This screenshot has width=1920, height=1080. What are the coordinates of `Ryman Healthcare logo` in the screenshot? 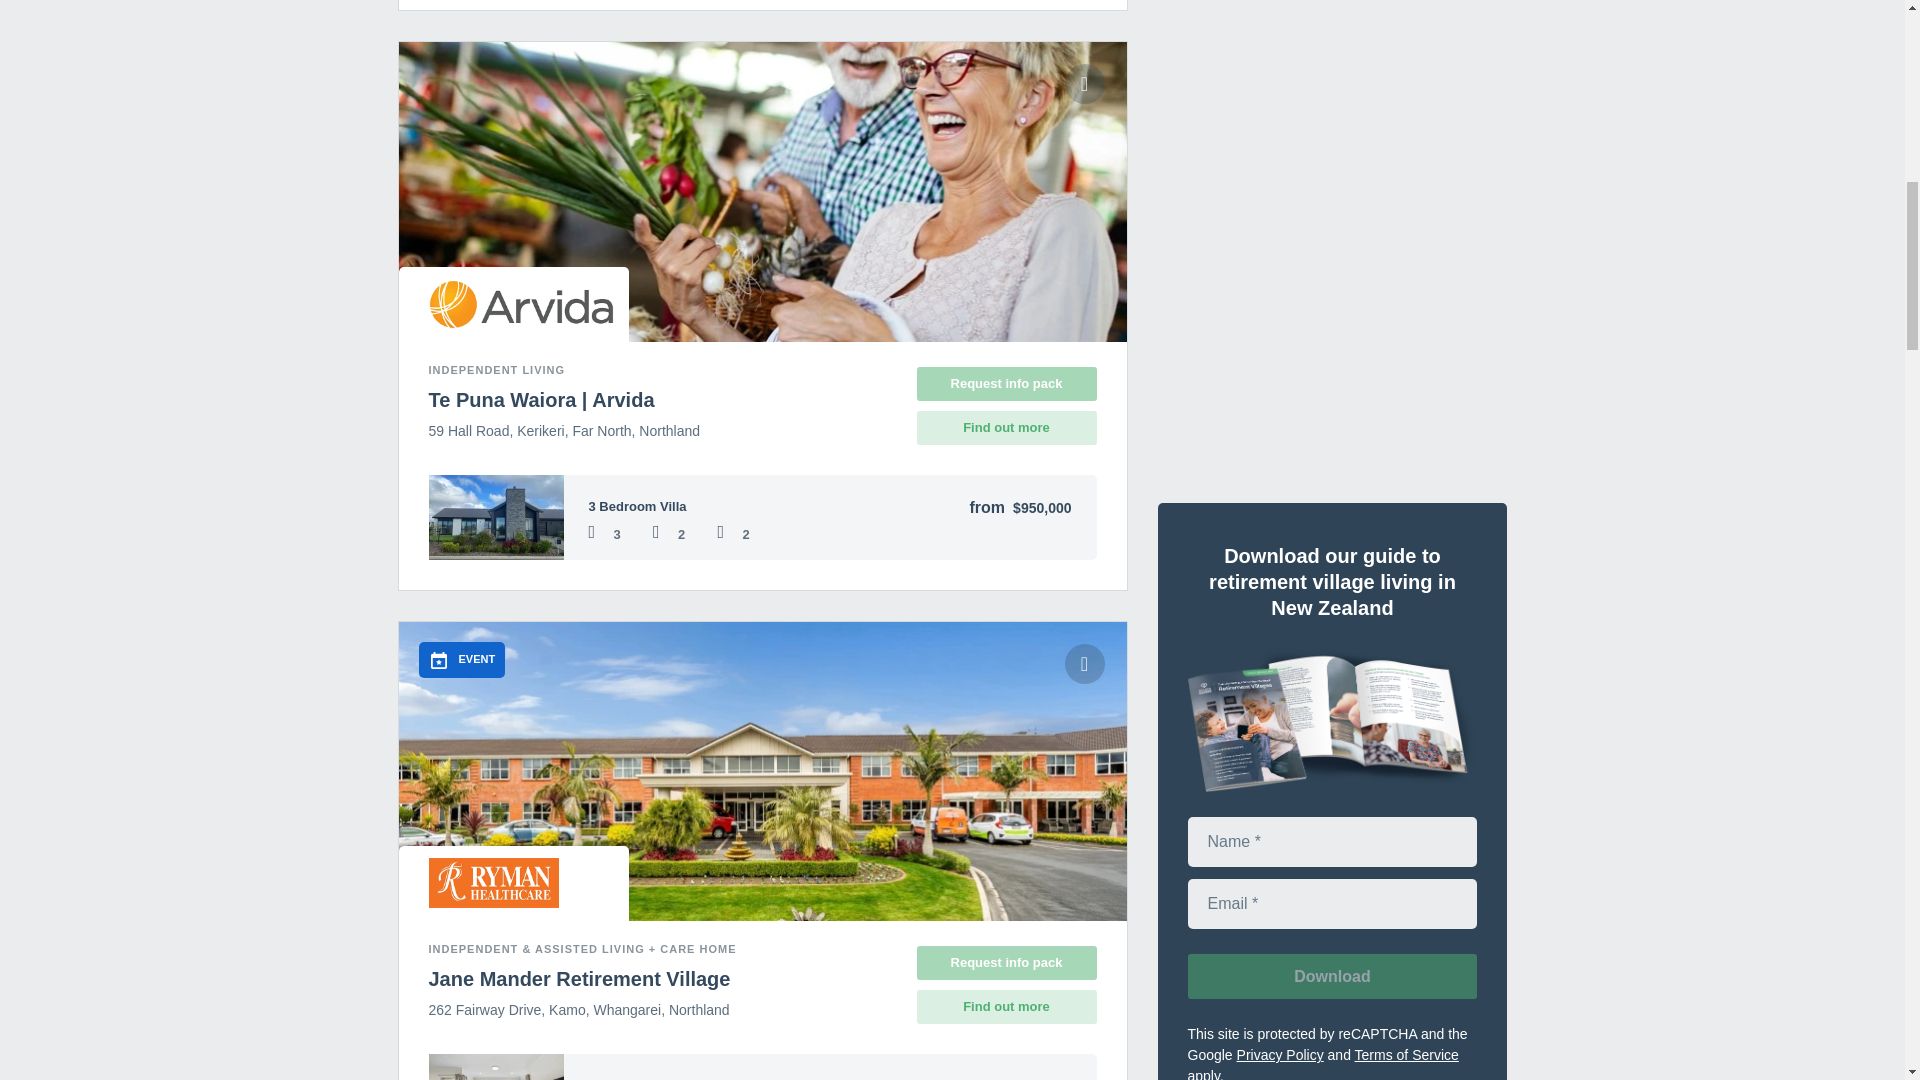 It's located at (493, 882).